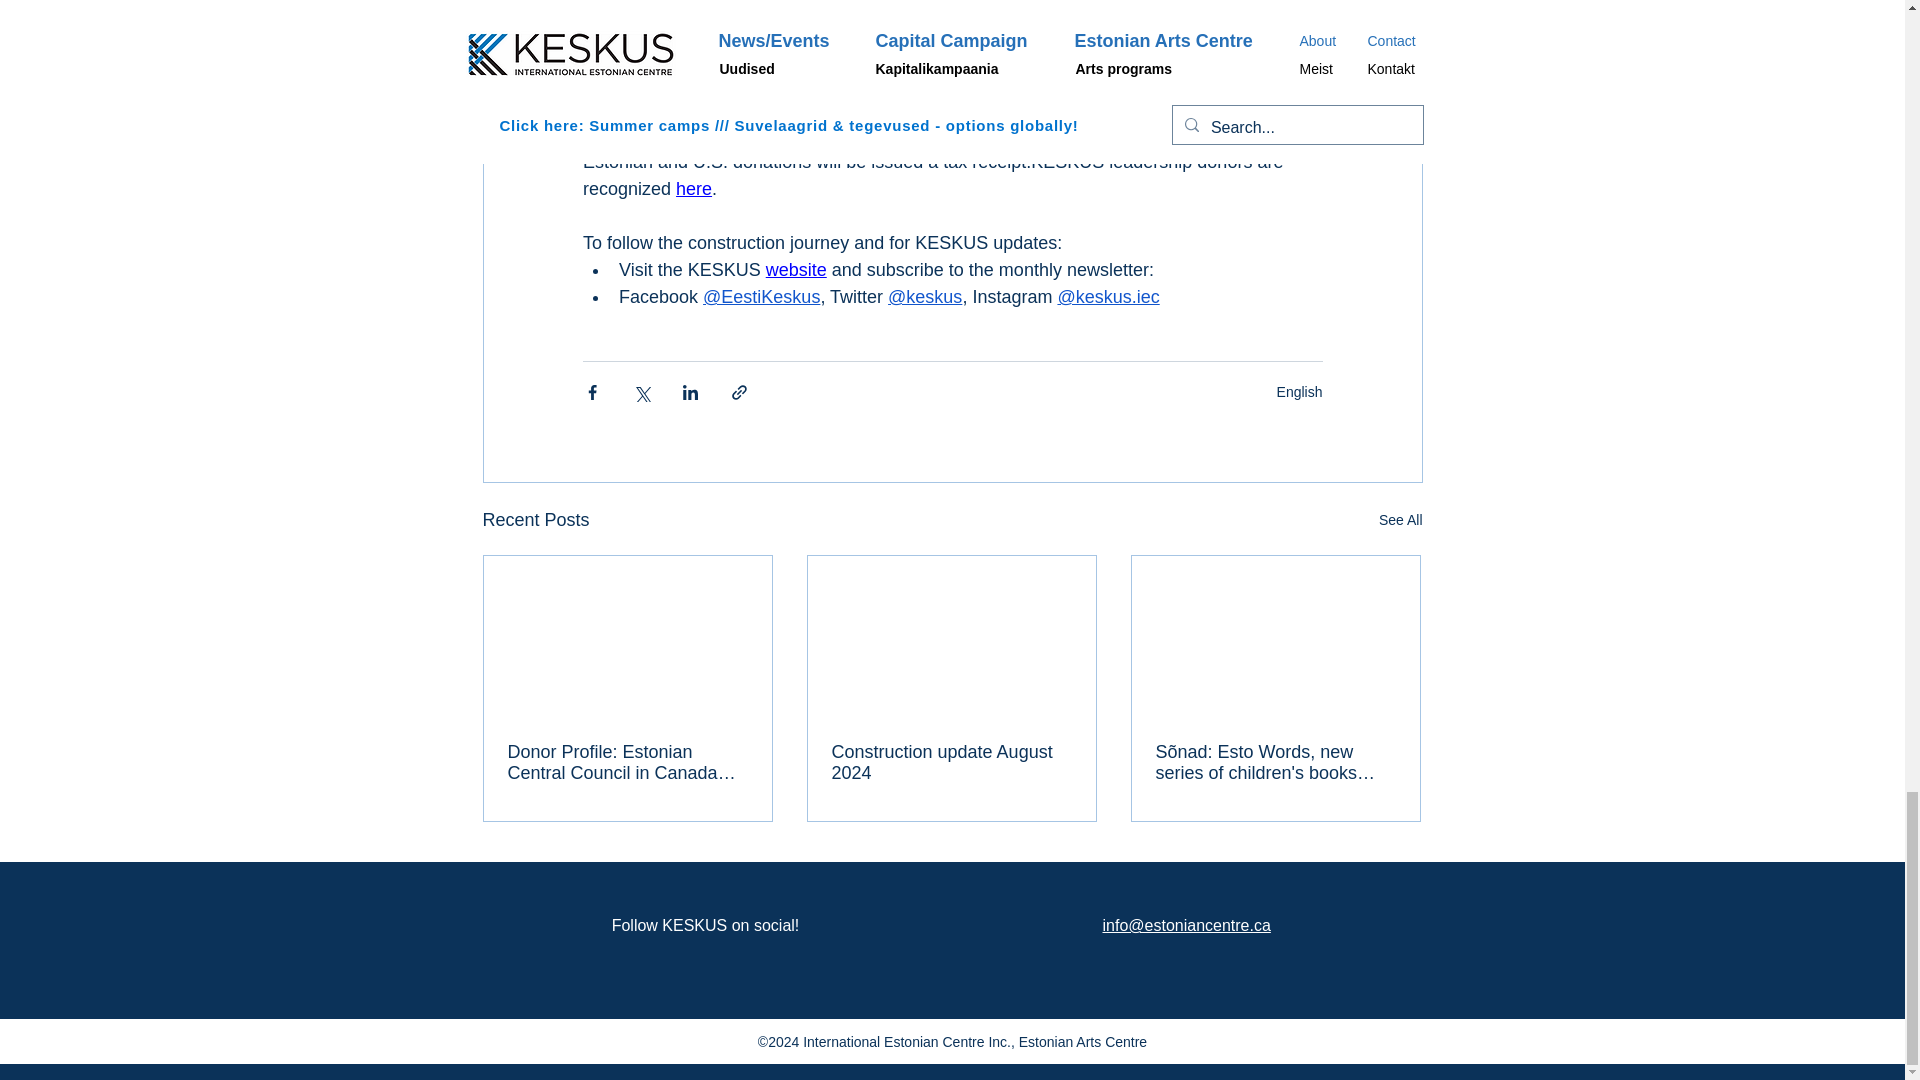  Describe the element at coordinates (951, 762) in the screenshot. I see `Construction update August 2024` at that location.